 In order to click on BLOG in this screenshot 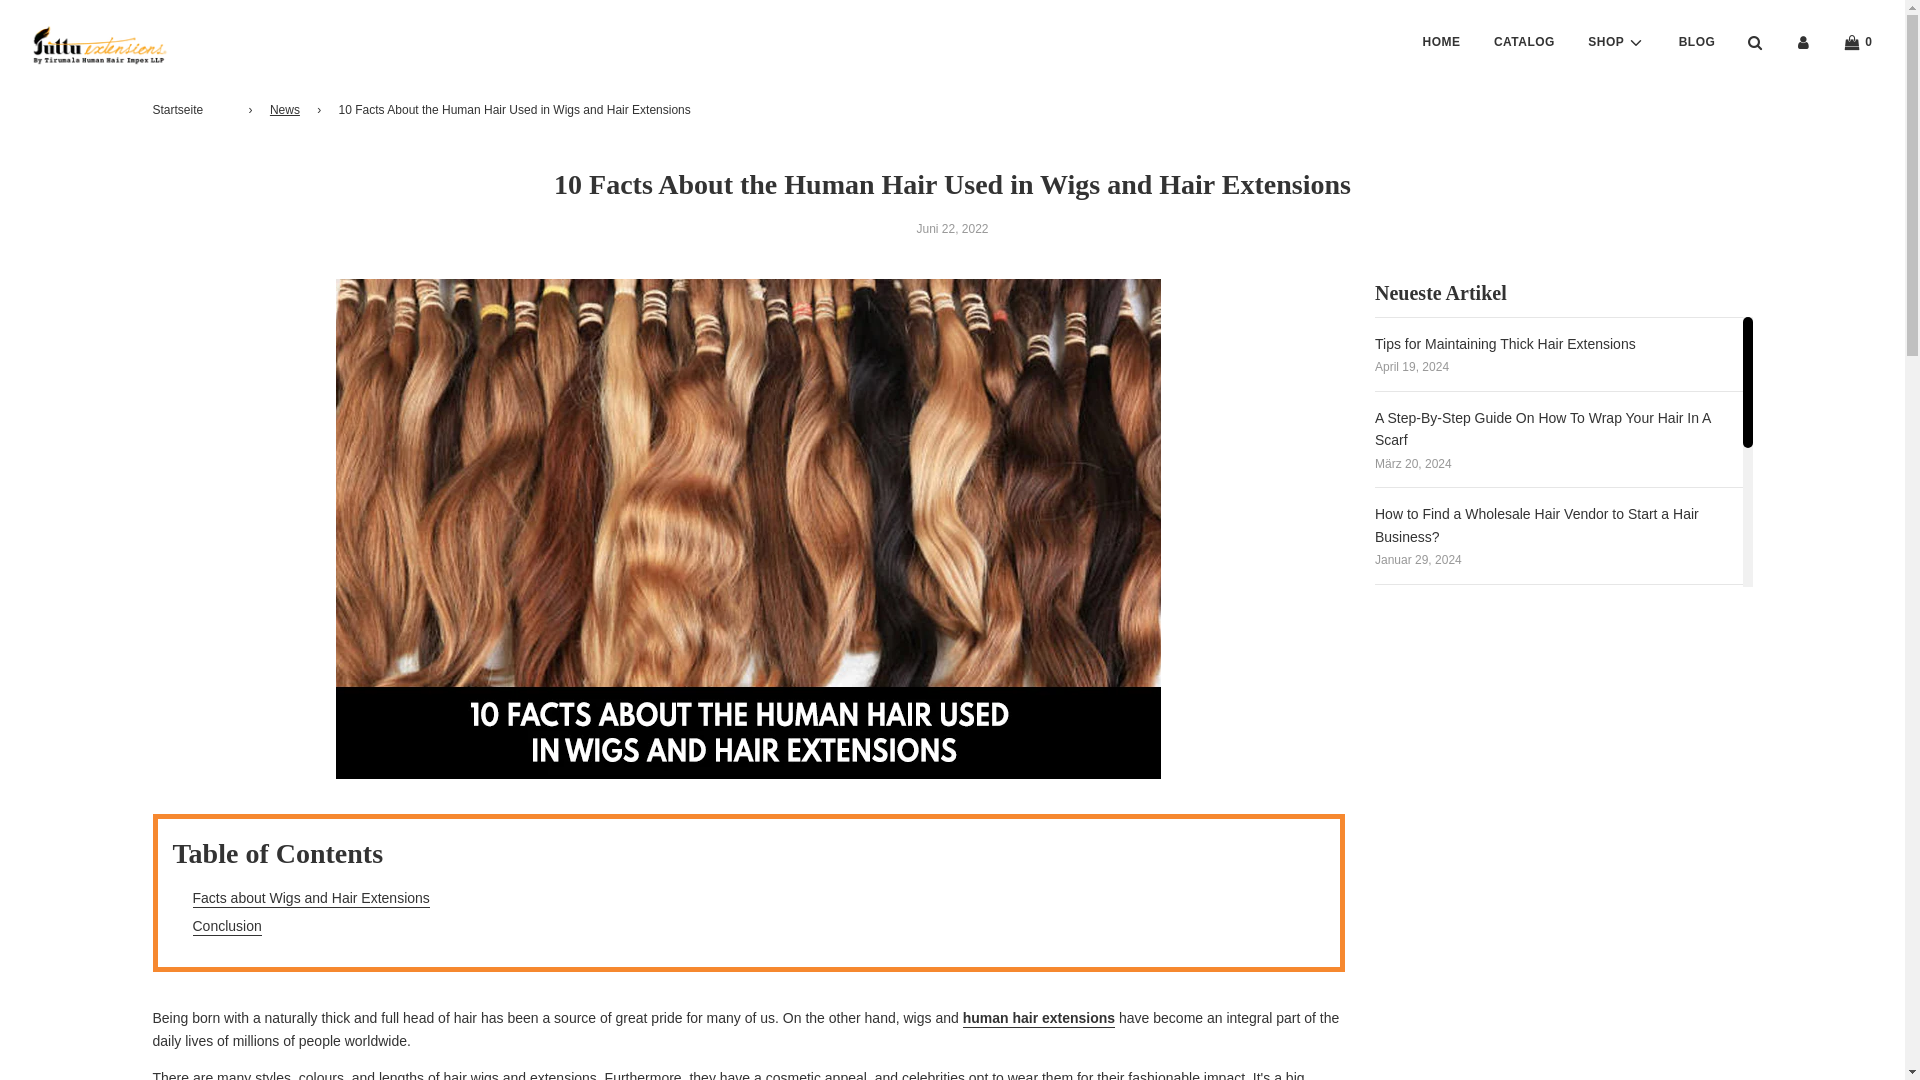, I will do `click(1698, 42)`.